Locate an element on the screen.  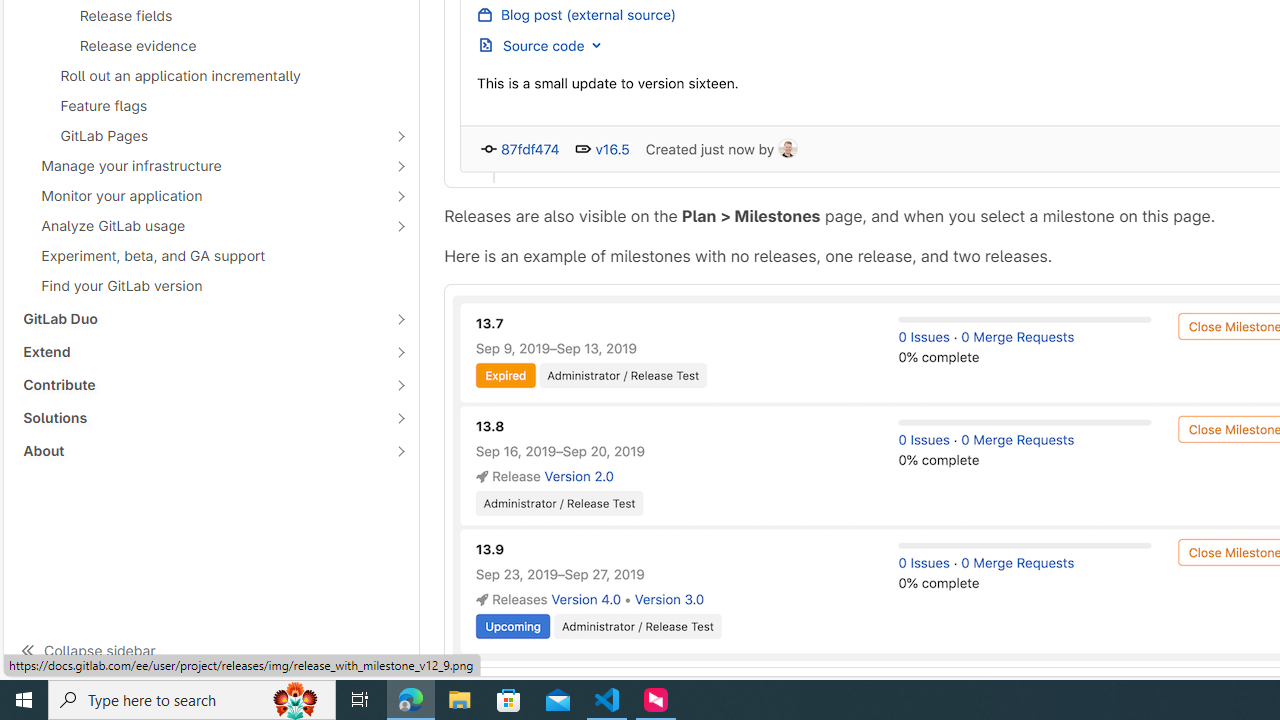
Contribute is located at coordinates (200, 385).